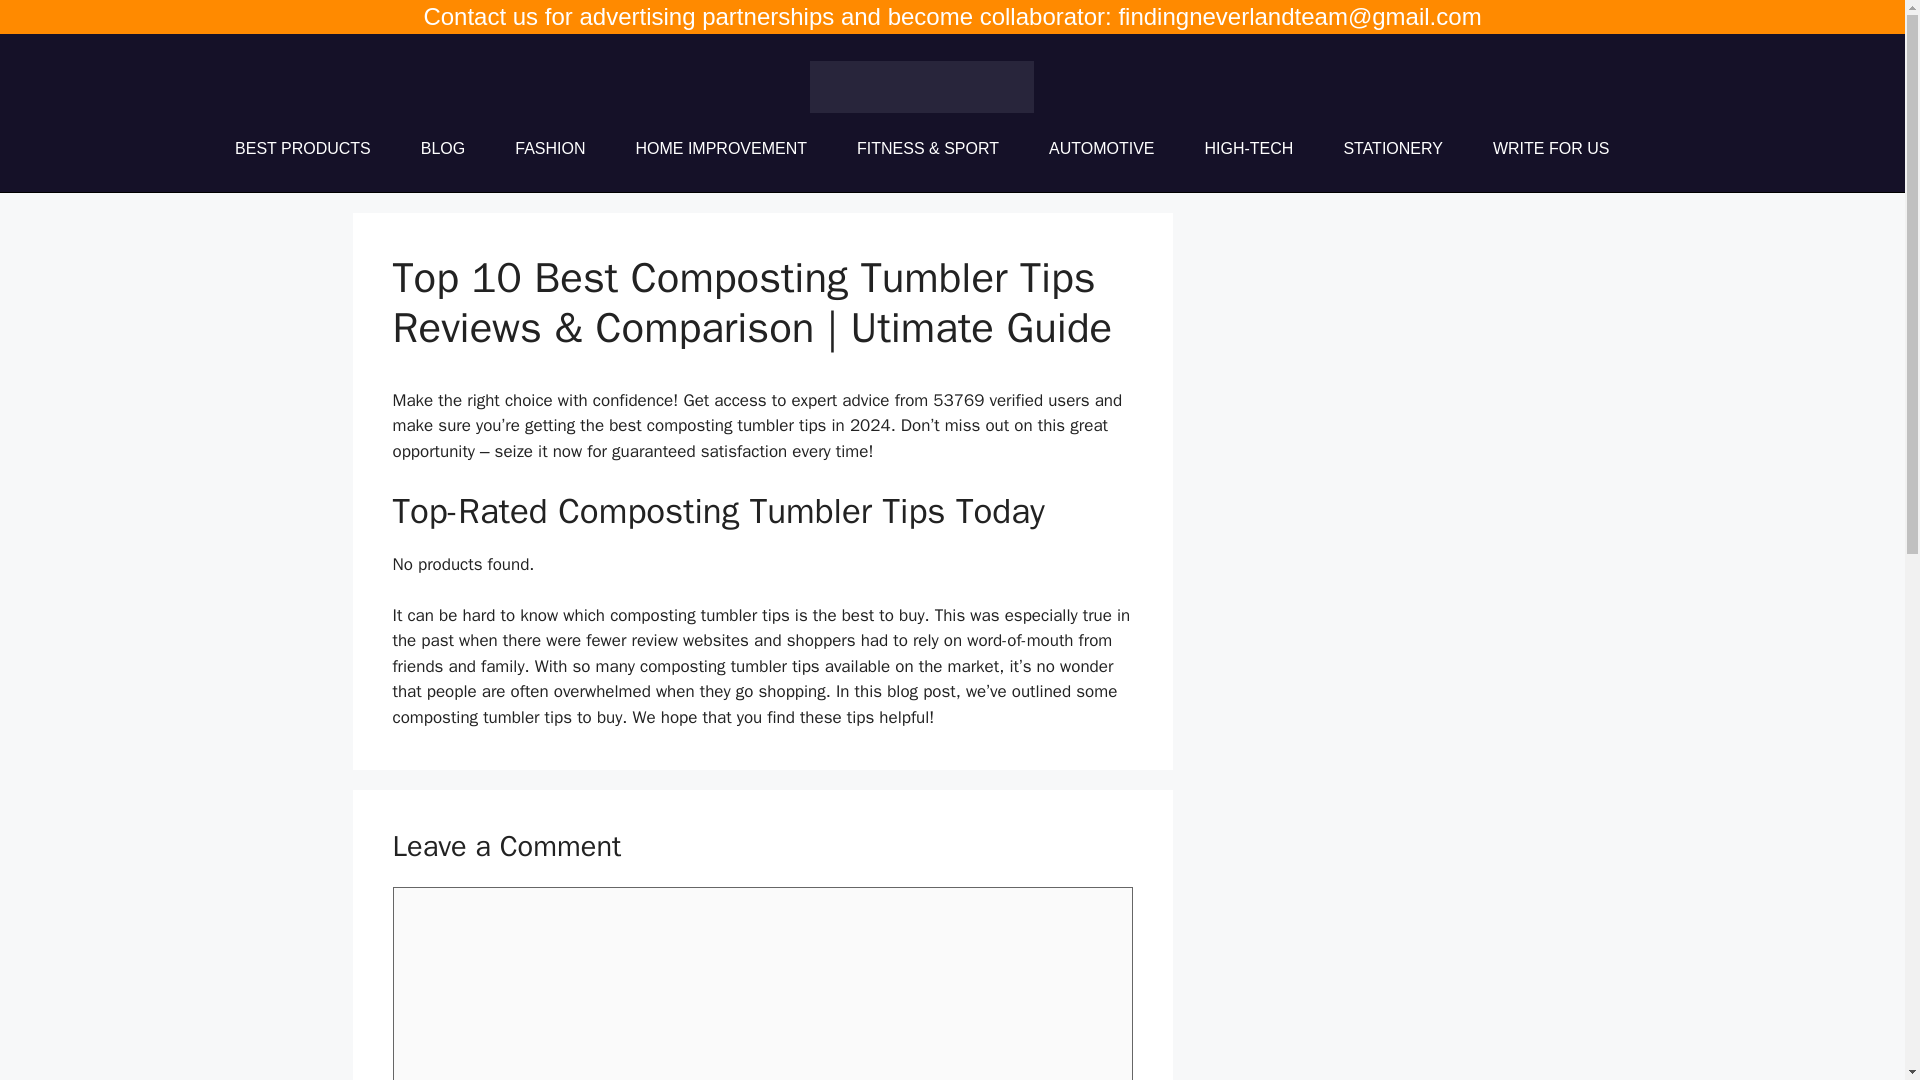  Describe the element at coordinates (720, 148) in the screenshot. I see `HOME IMPROVEMENT` at that location.